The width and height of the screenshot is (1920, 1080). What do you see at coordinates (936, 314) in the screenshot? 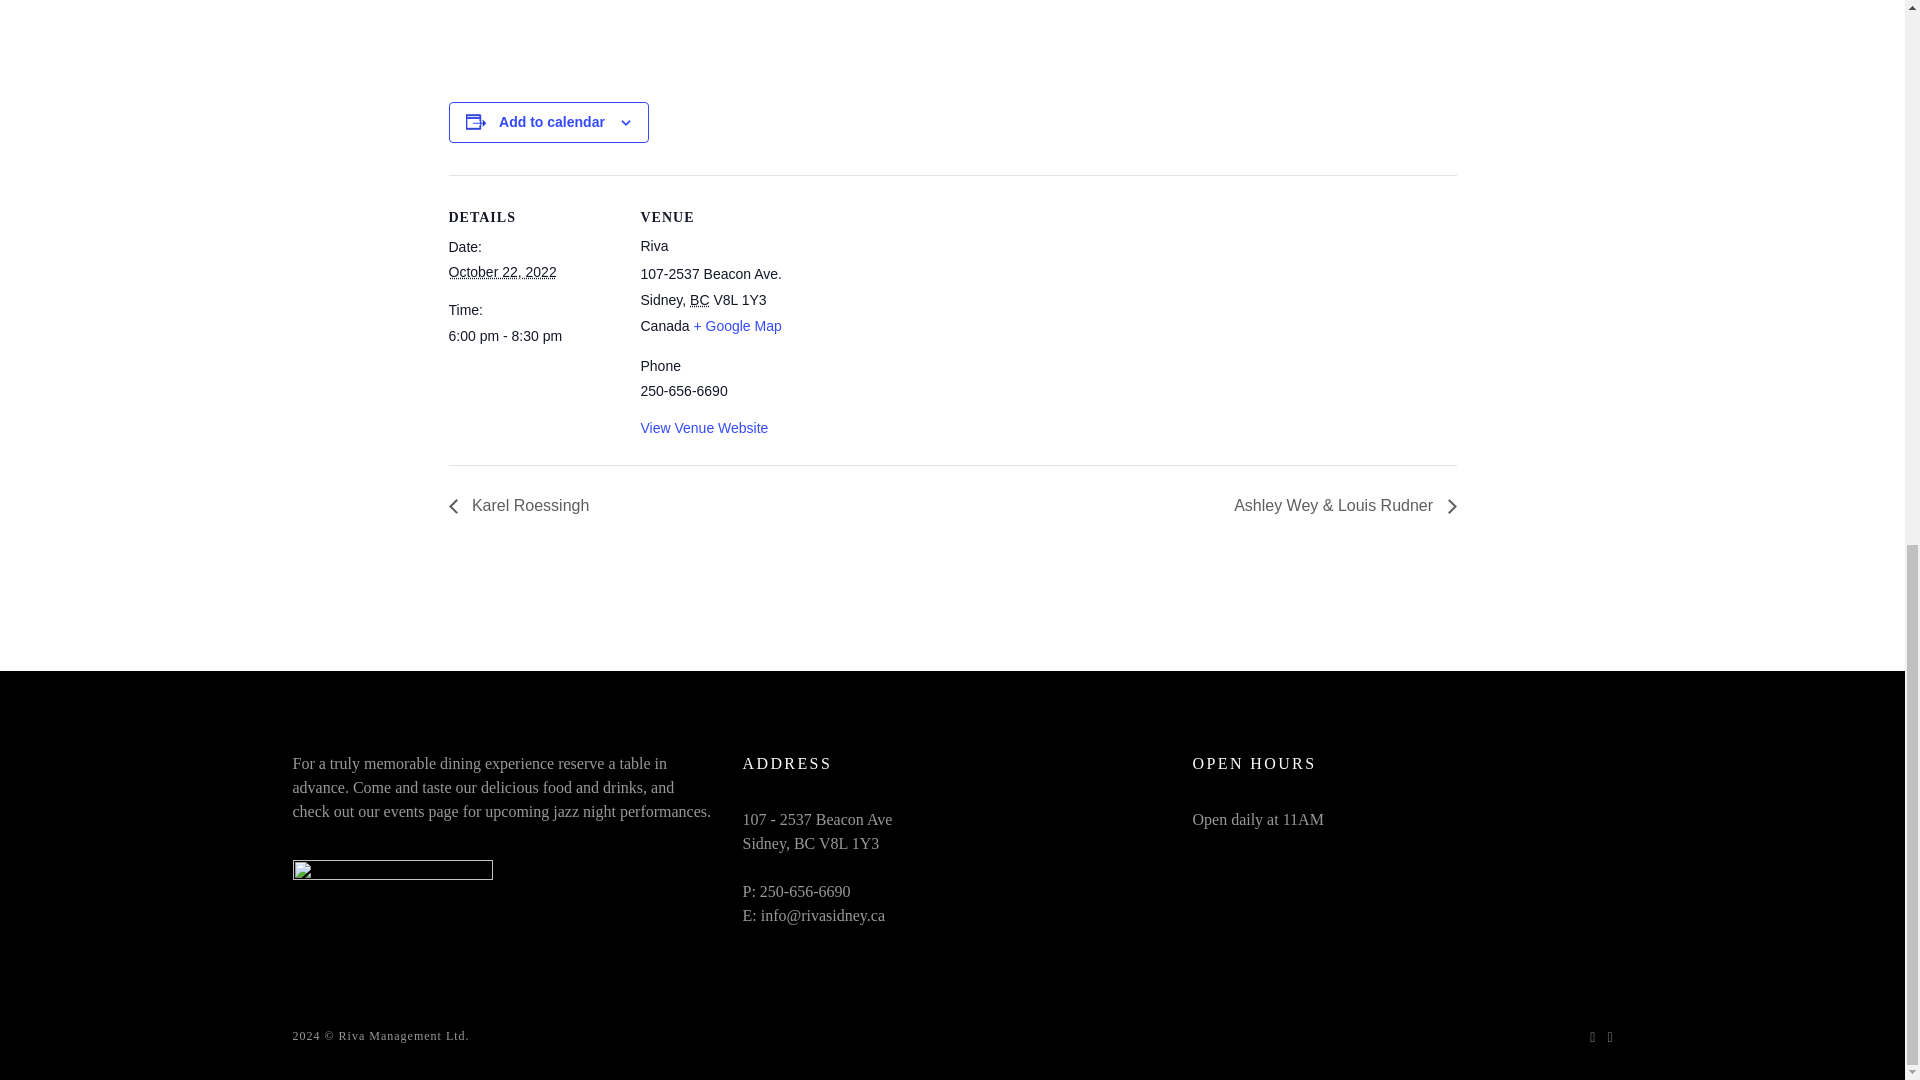
I see `Google maps iframe displaying the address to Riva` at bounding box center [936, 314].